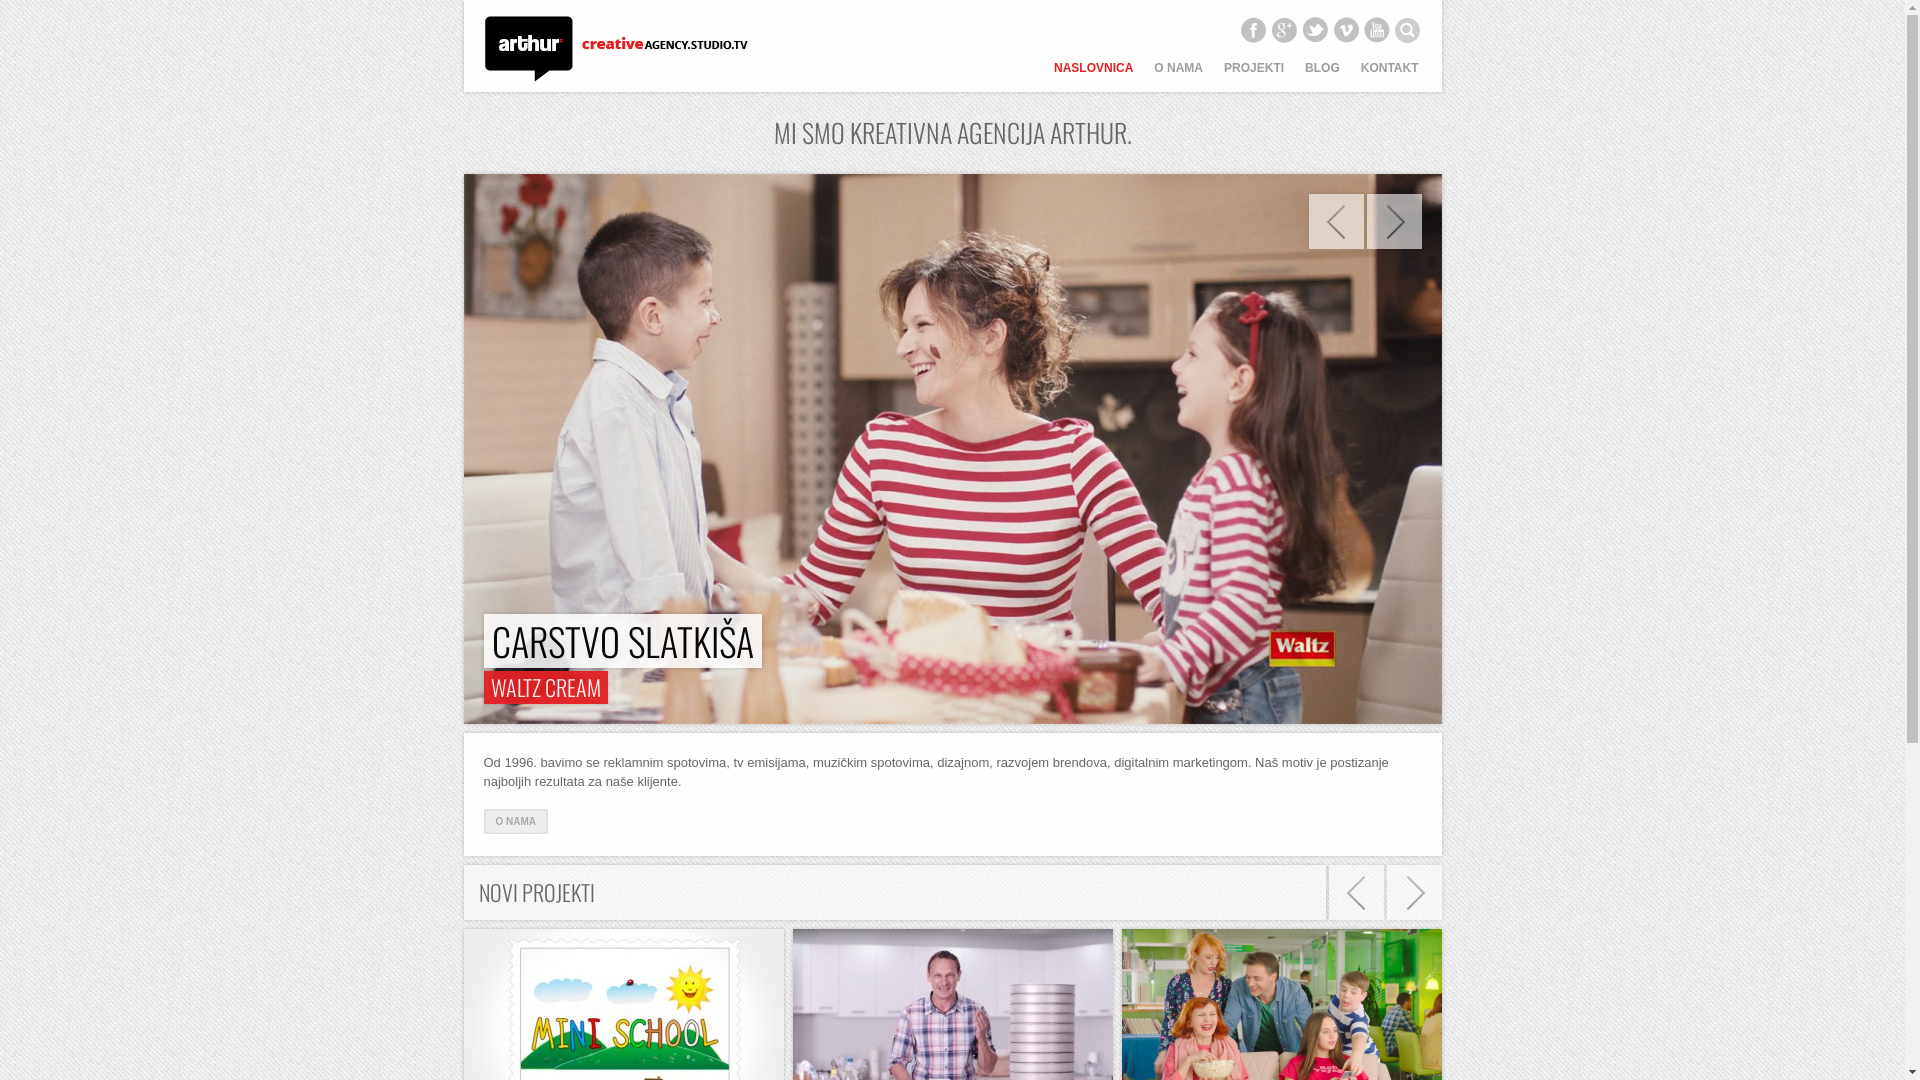 The height and width of the screenshot is (1080, 1920). Describe the element at coordinates (1094, 76) in the screenshot. I see `NASLOVNICA` at that location.